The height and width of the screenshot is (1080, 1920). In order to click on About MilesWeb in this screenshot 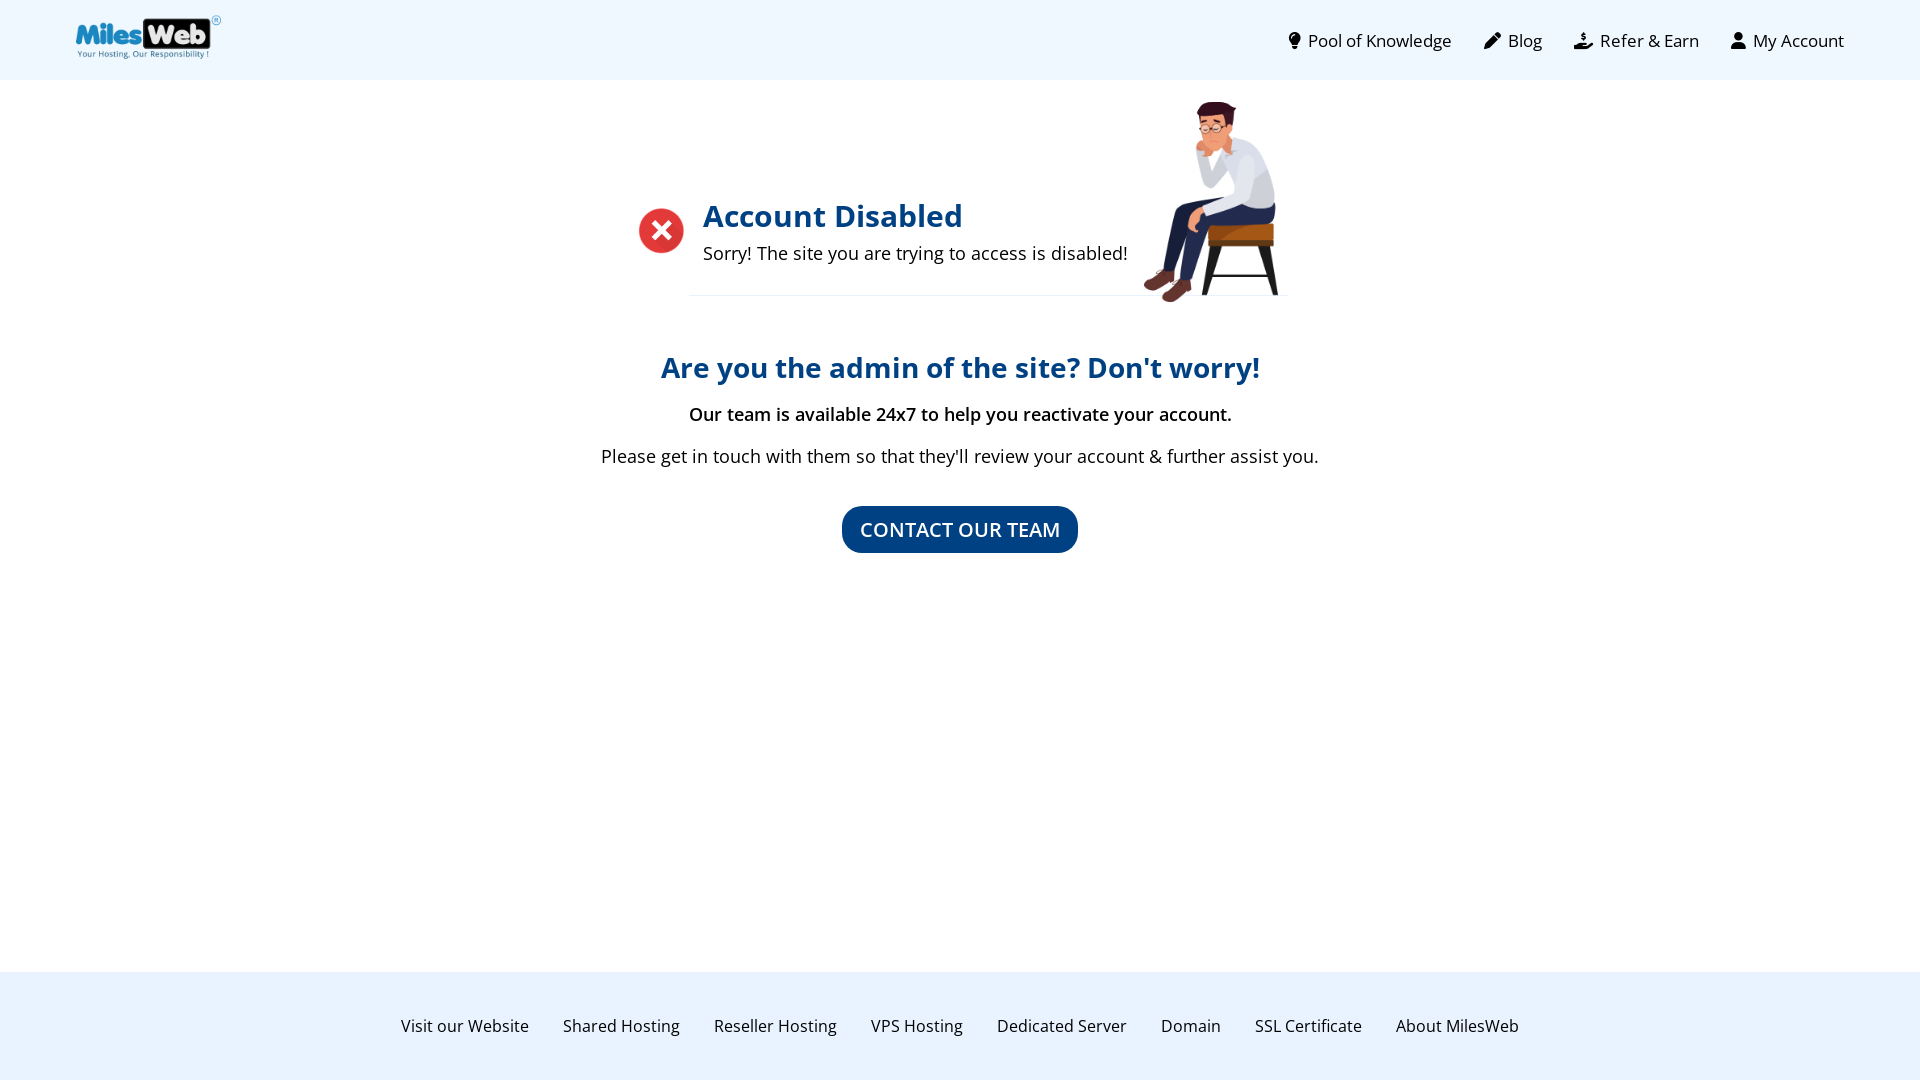, I will do `click(1458, 1026)`.